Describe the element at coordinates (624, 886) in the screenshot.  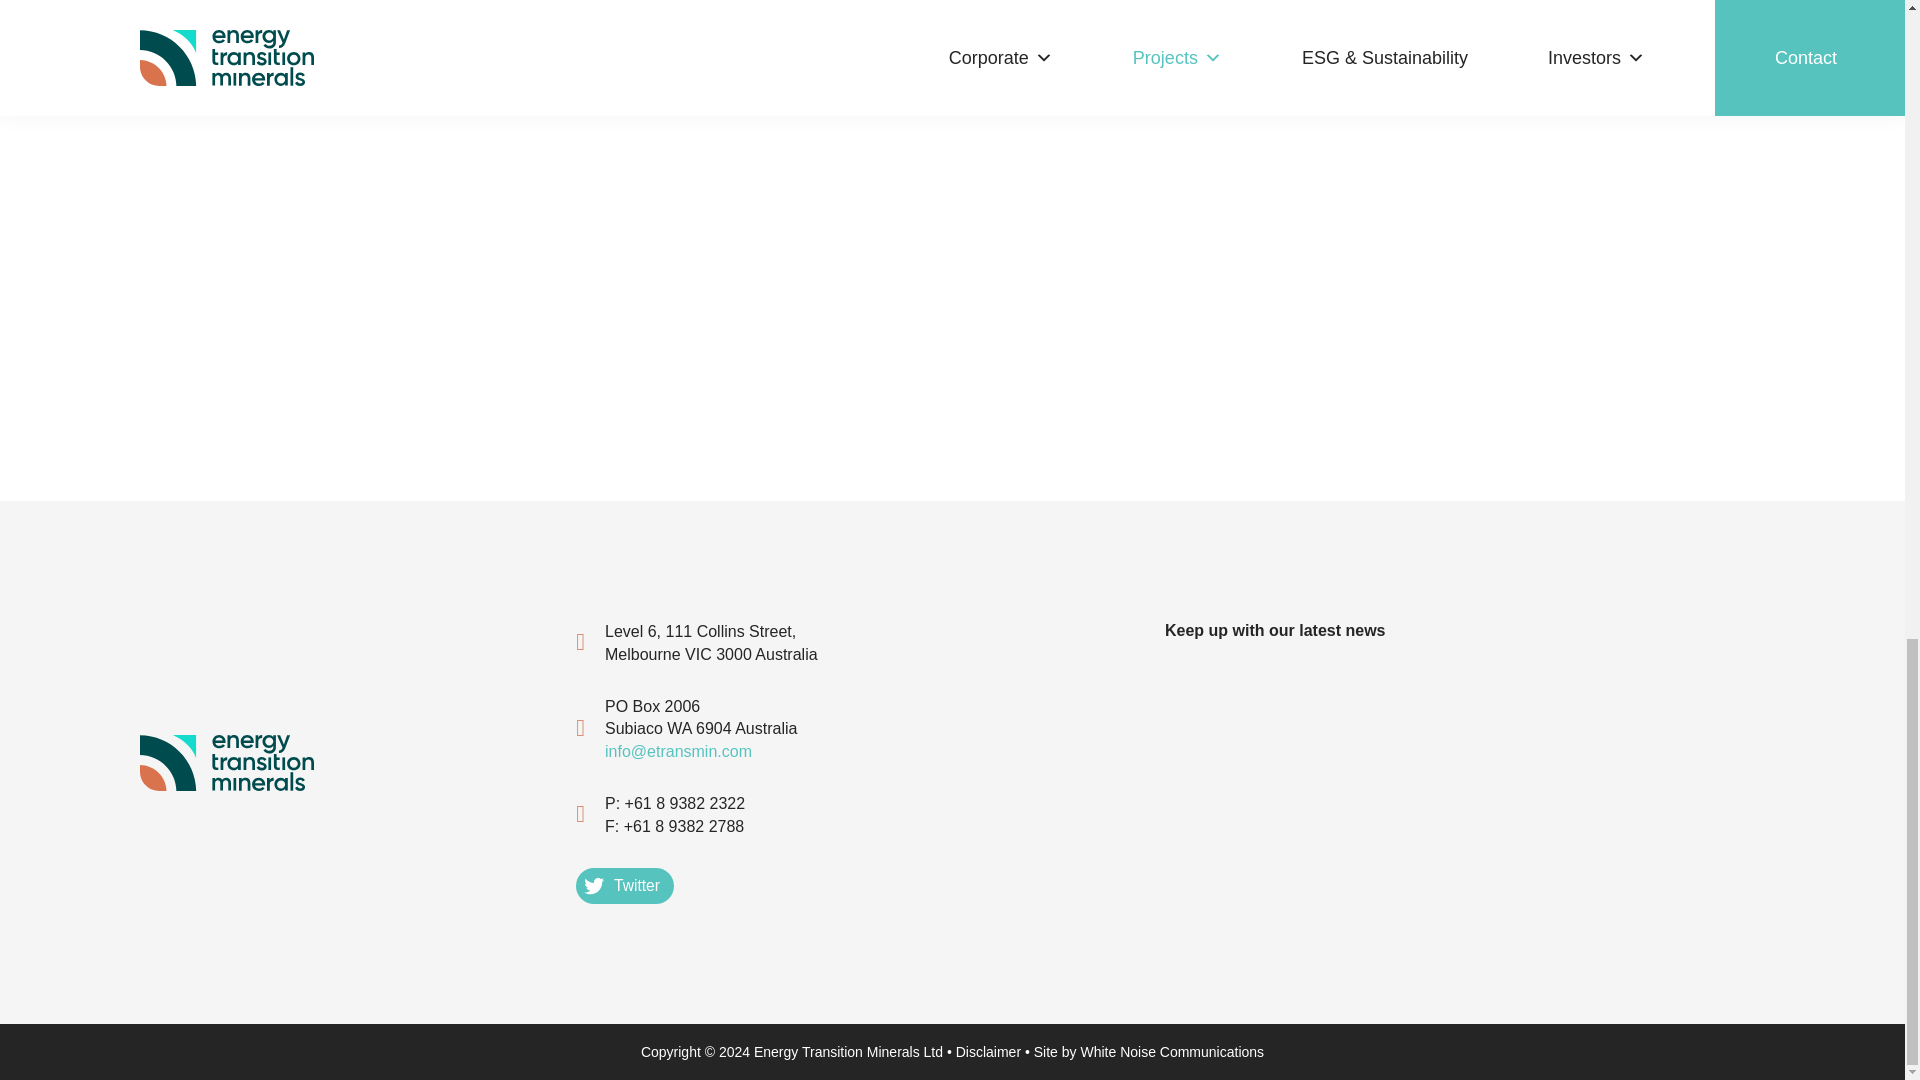
I see `Twitter` at that location.